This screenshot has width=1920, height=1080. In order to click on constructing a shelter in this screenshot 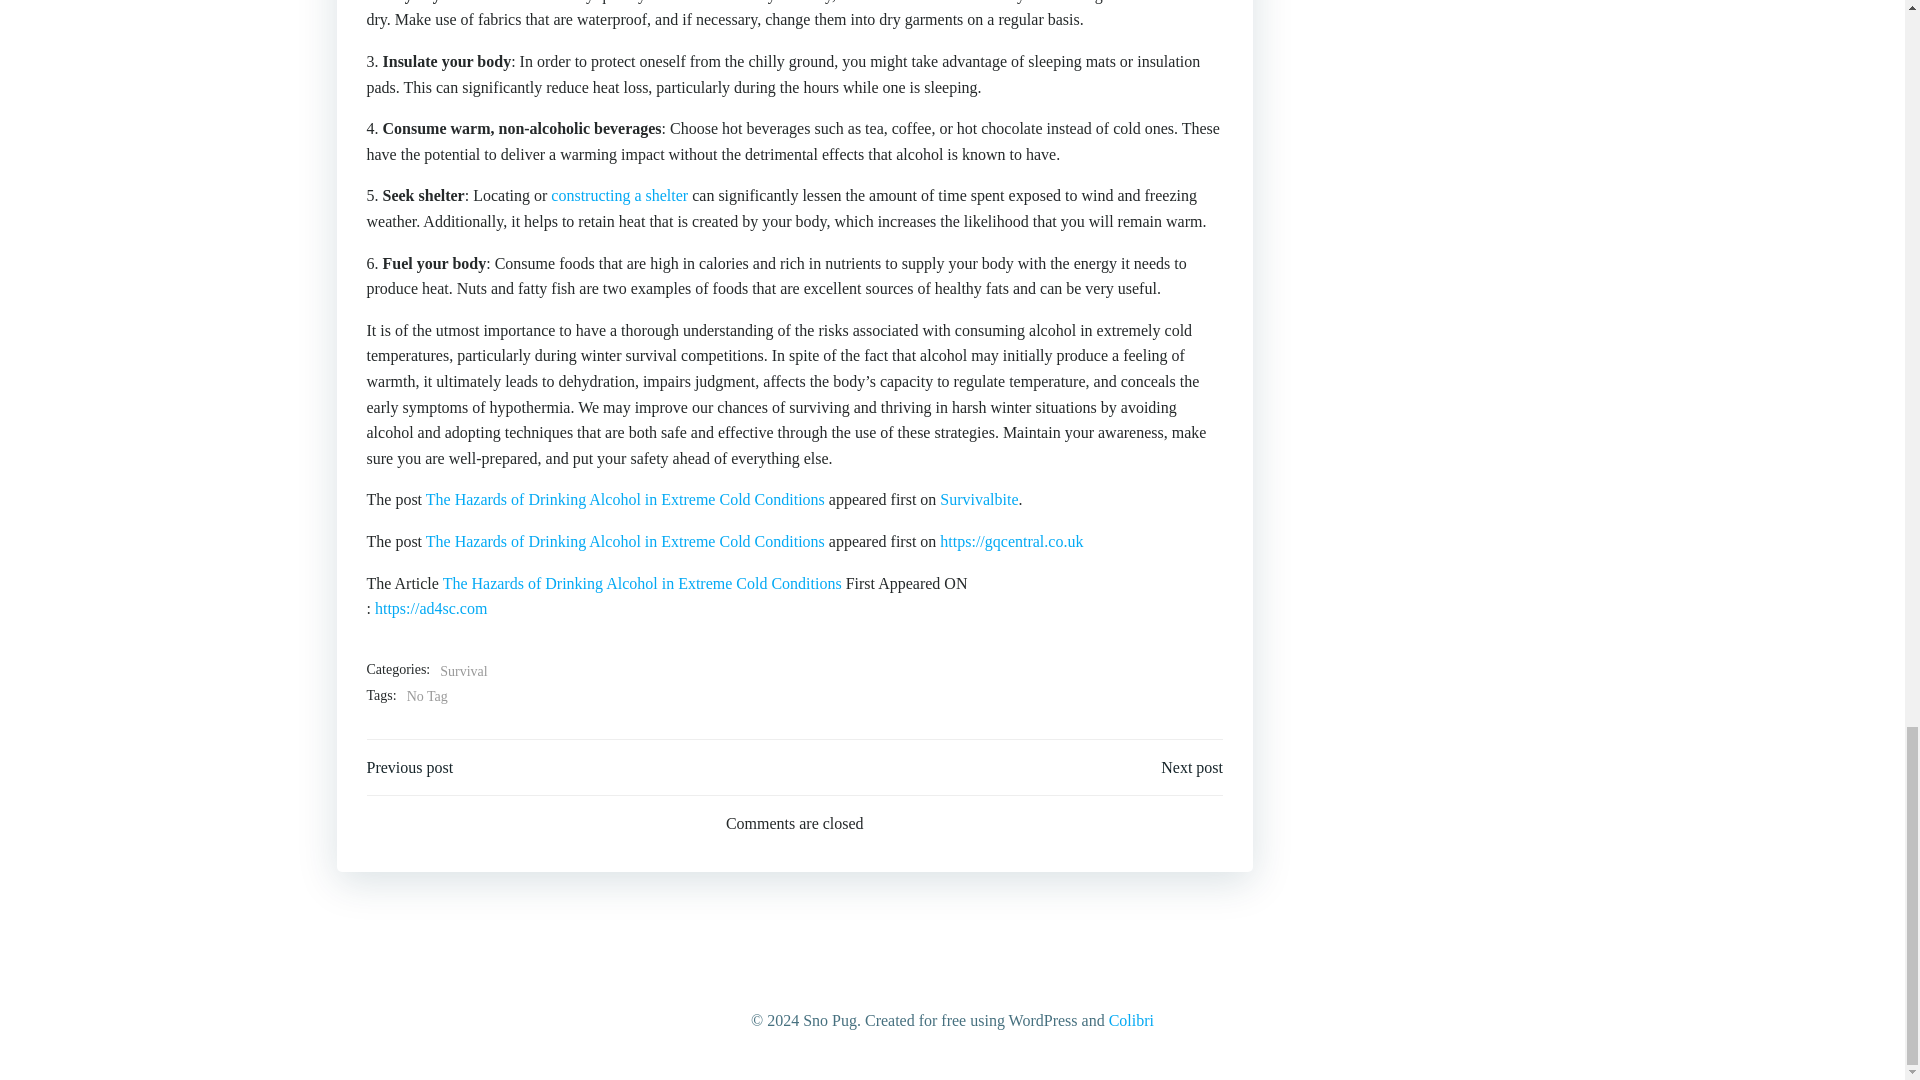, I will do `click(619, 195)`.